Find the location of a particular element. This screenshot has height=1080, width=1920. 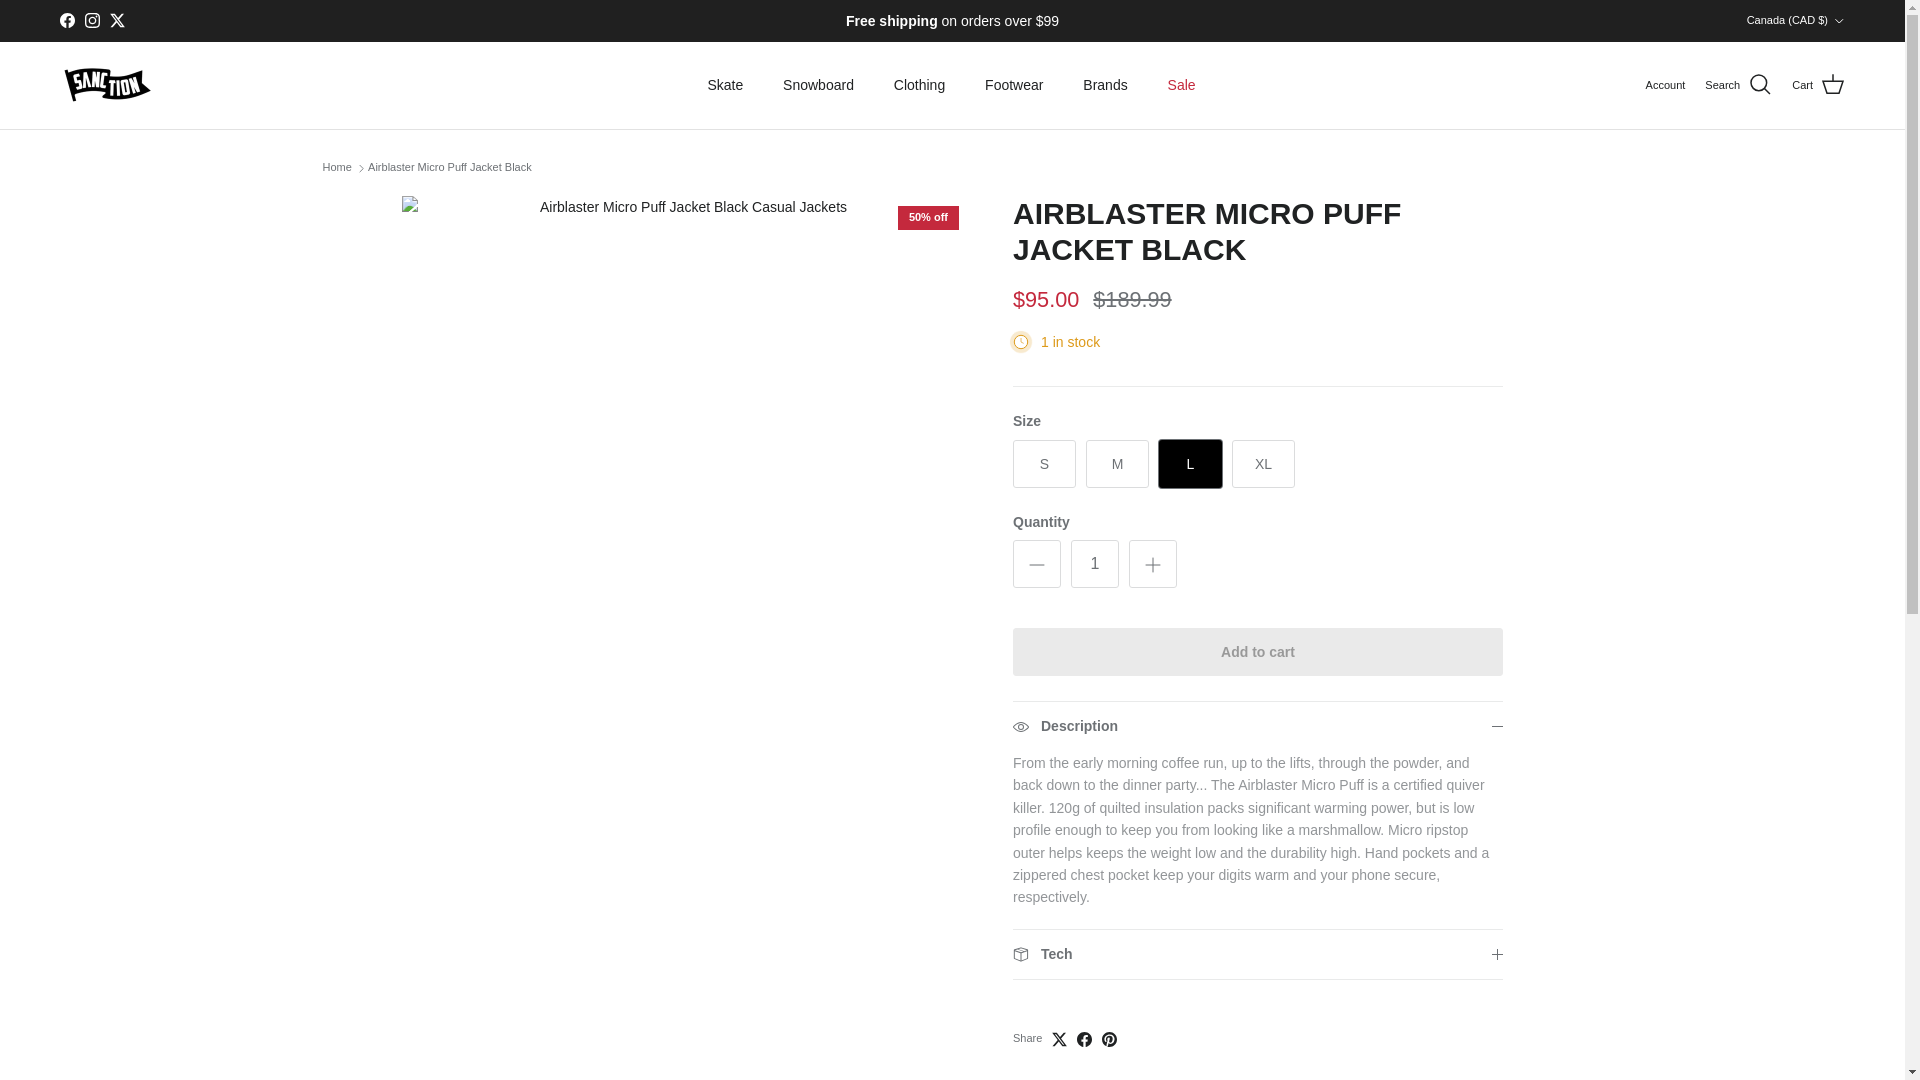

Account is located at coordinates (1665, 86).